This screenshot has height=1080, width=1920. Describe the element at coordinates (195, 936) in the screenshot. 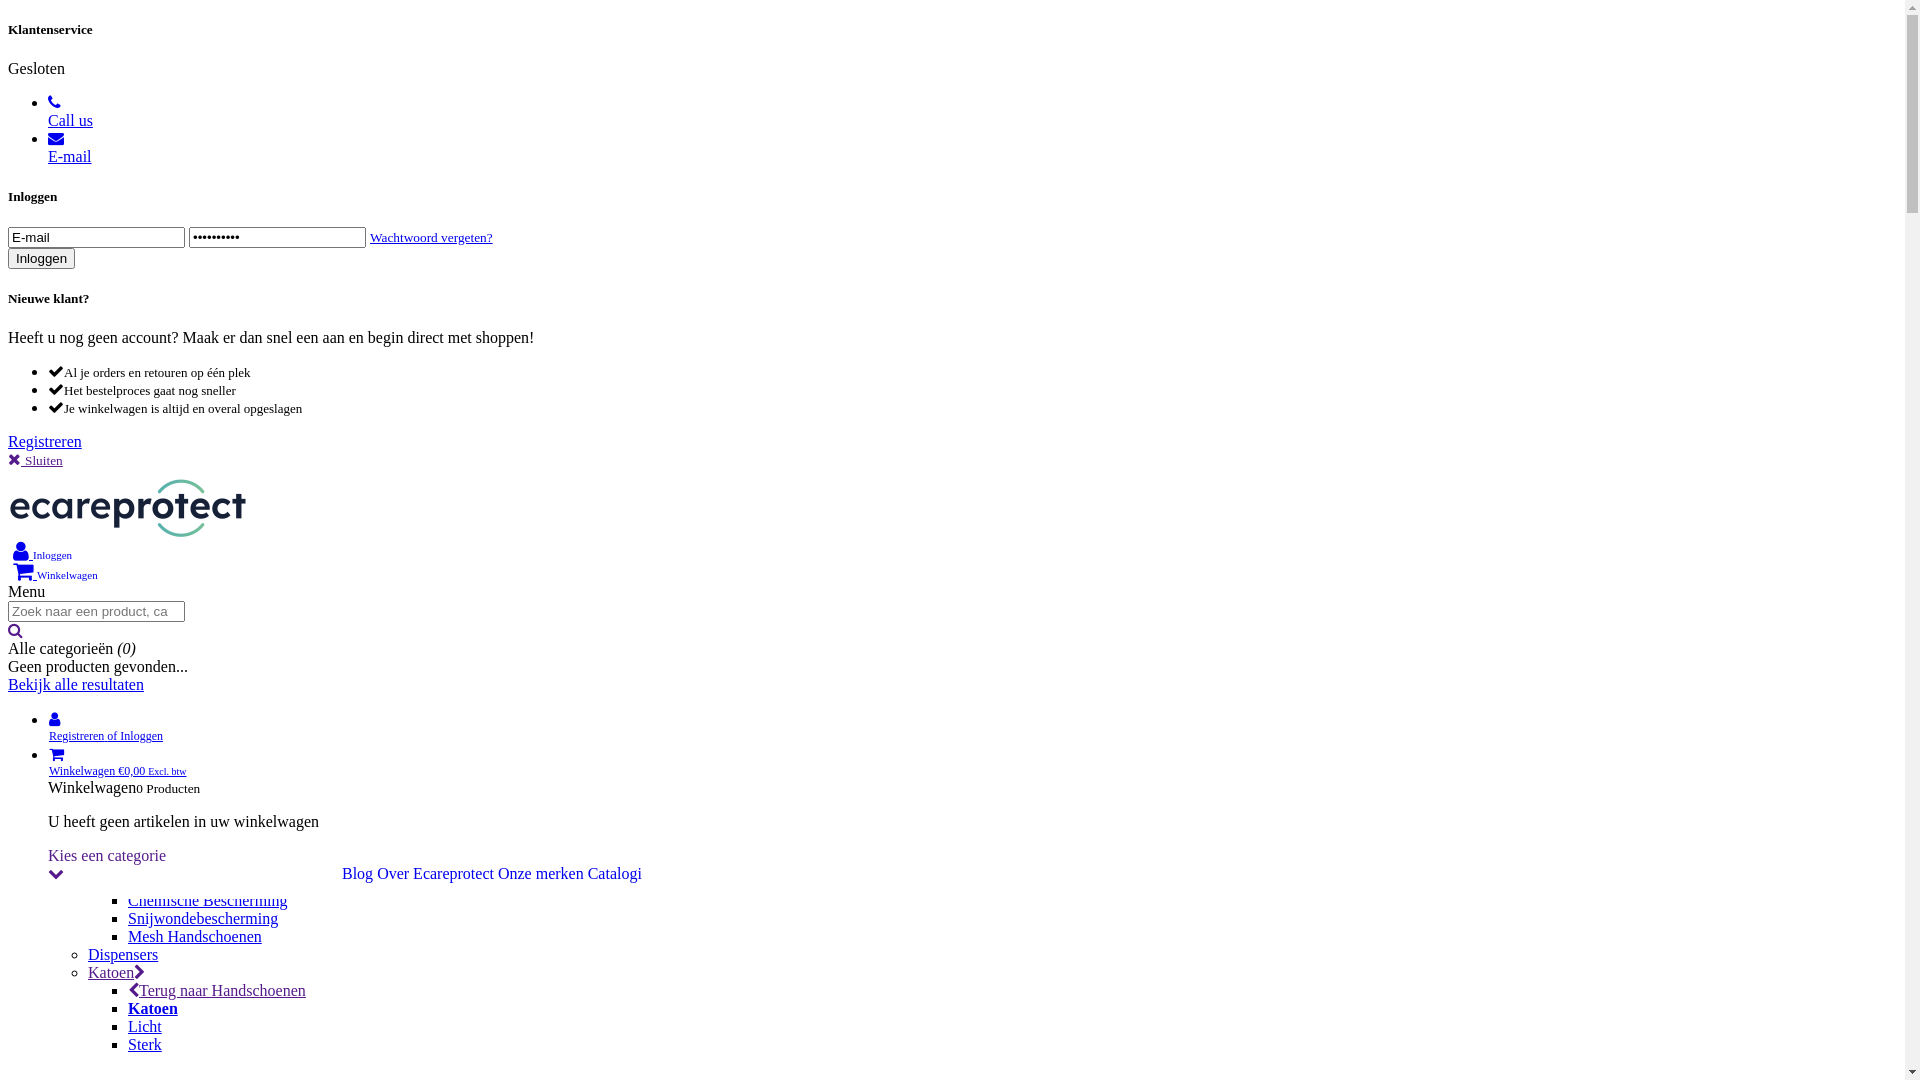

I see `Mesh Handschoenen` at that location.